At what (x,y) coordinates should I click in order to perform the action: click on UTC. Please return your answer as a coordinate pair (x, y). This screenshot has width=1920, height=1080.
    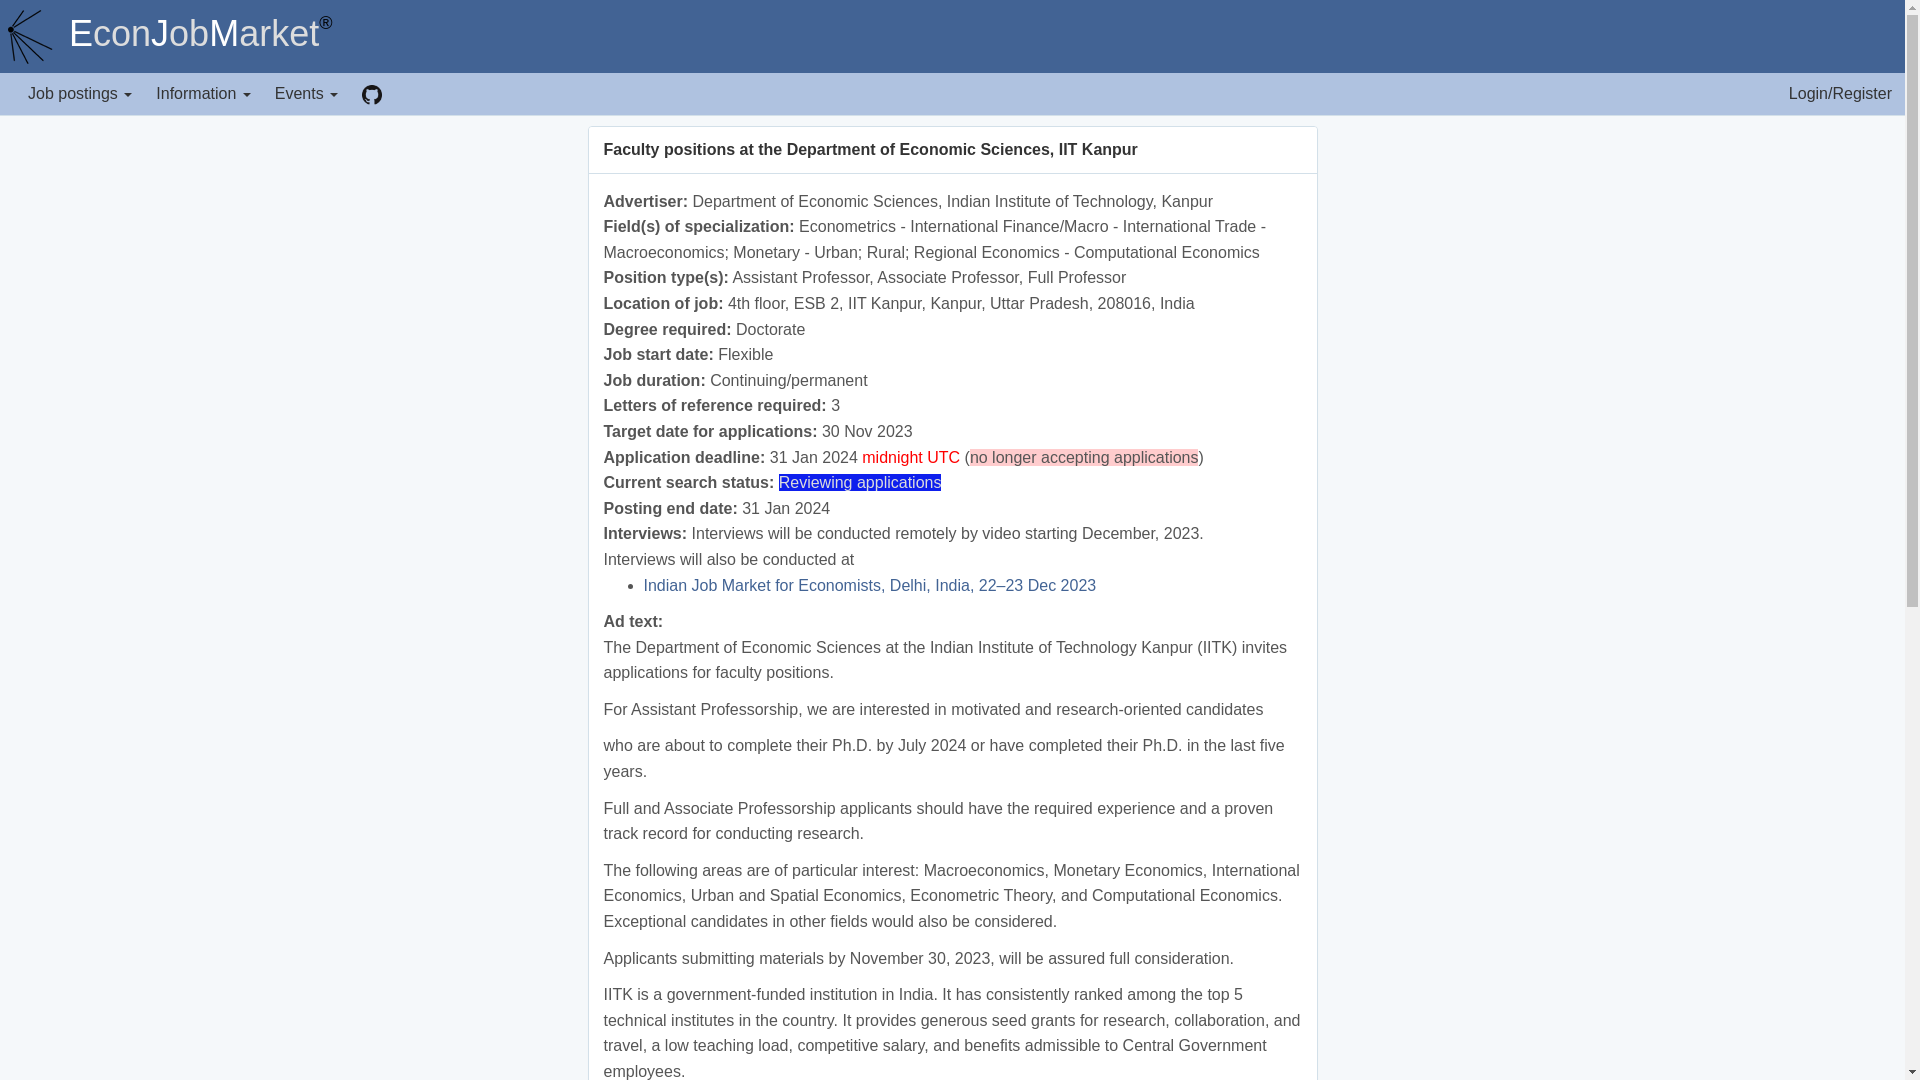
    Looking at the image, I should click on (944, 457).